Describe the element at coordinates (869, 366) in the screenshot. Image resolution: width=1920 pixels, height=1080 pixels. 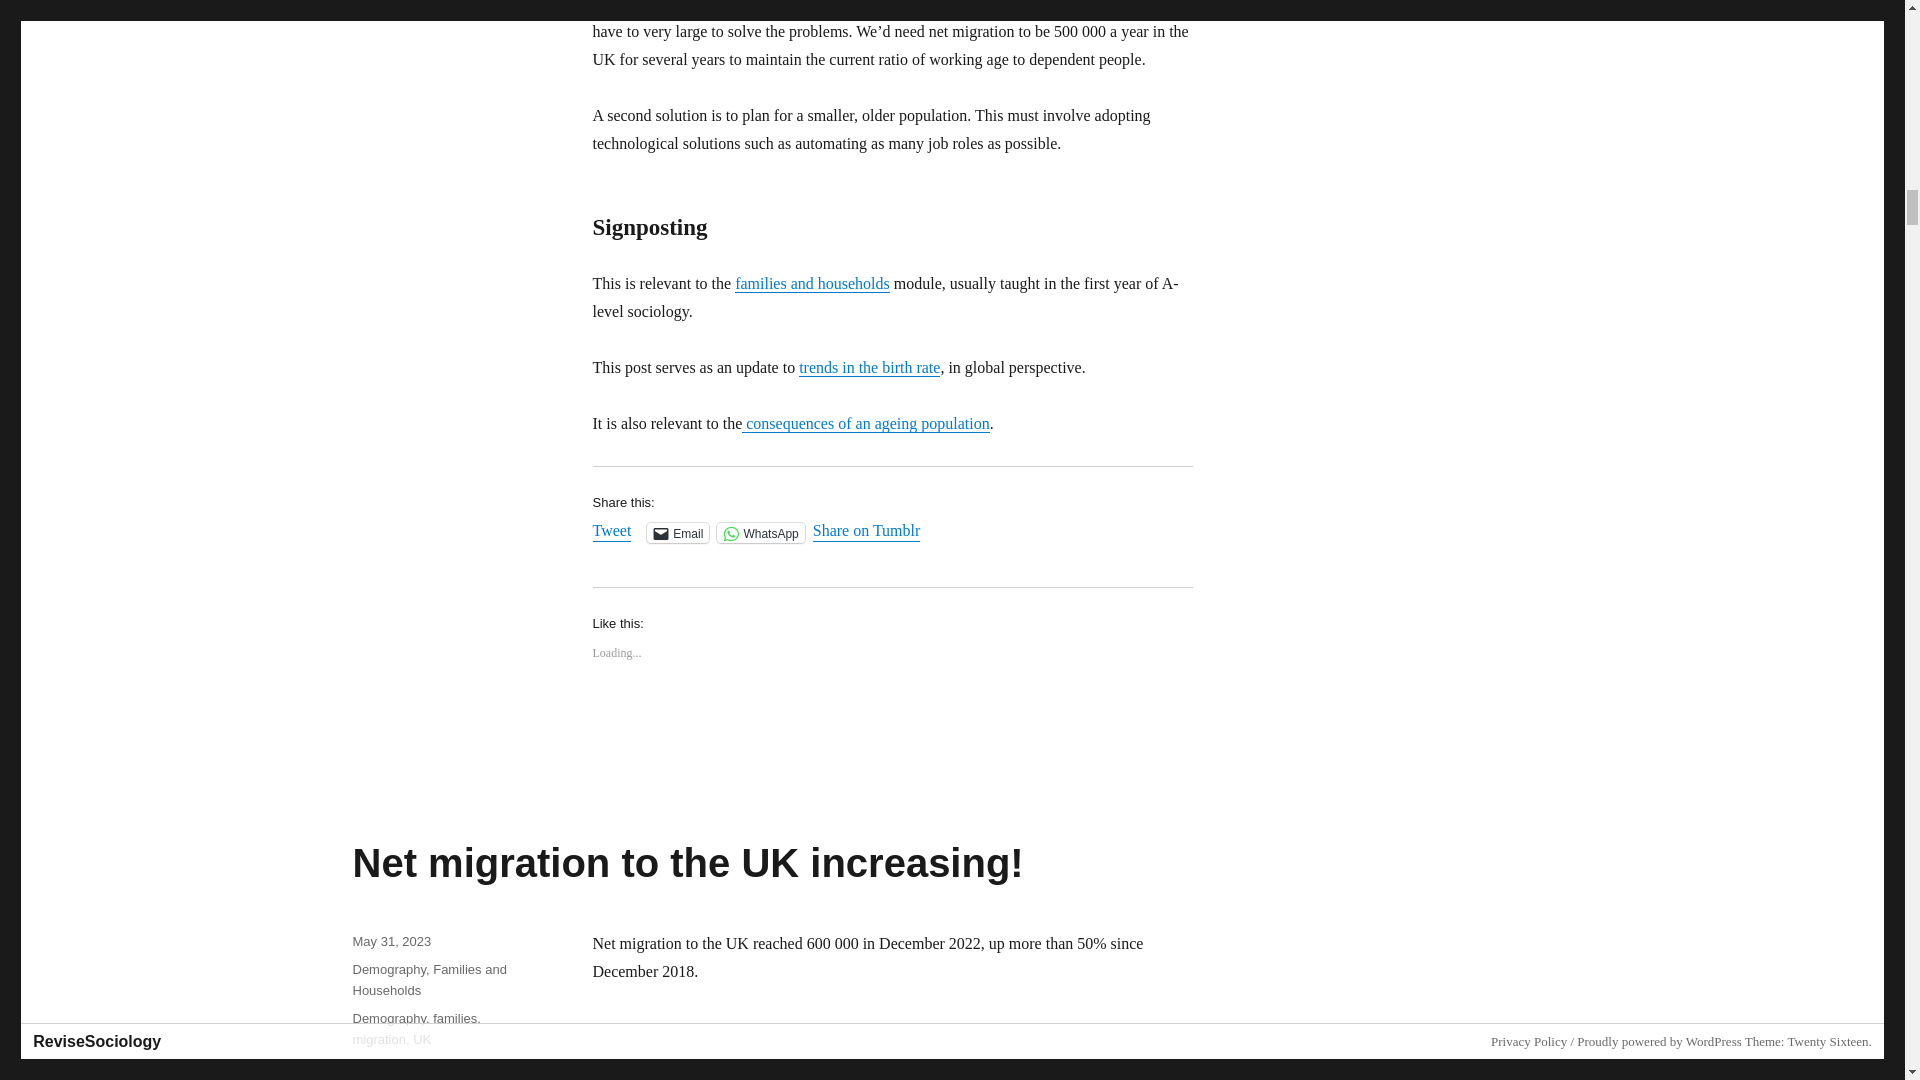
I see `trends in the birth rate` at that location.